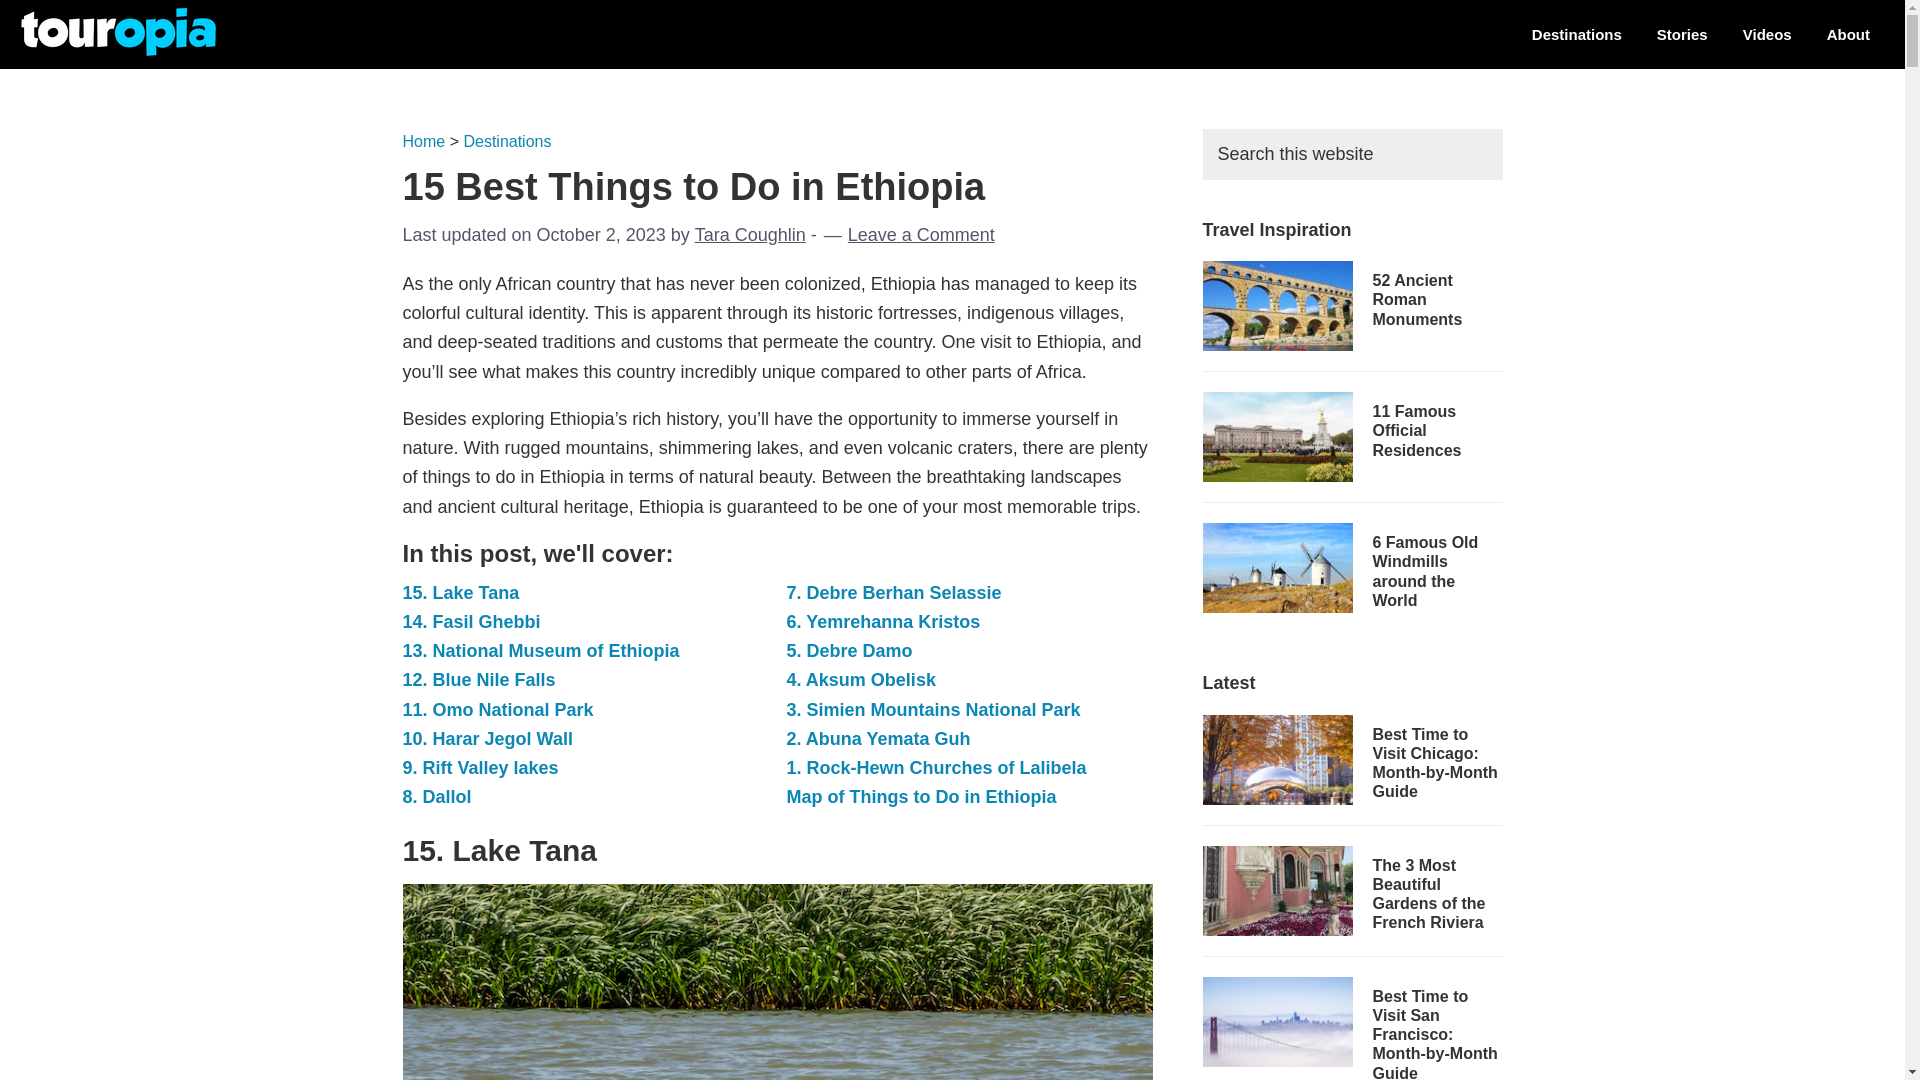 This screenshot has width=1920, height=1080. I want to click on 13. National Museum of Ethiopia, so click(540, 650).